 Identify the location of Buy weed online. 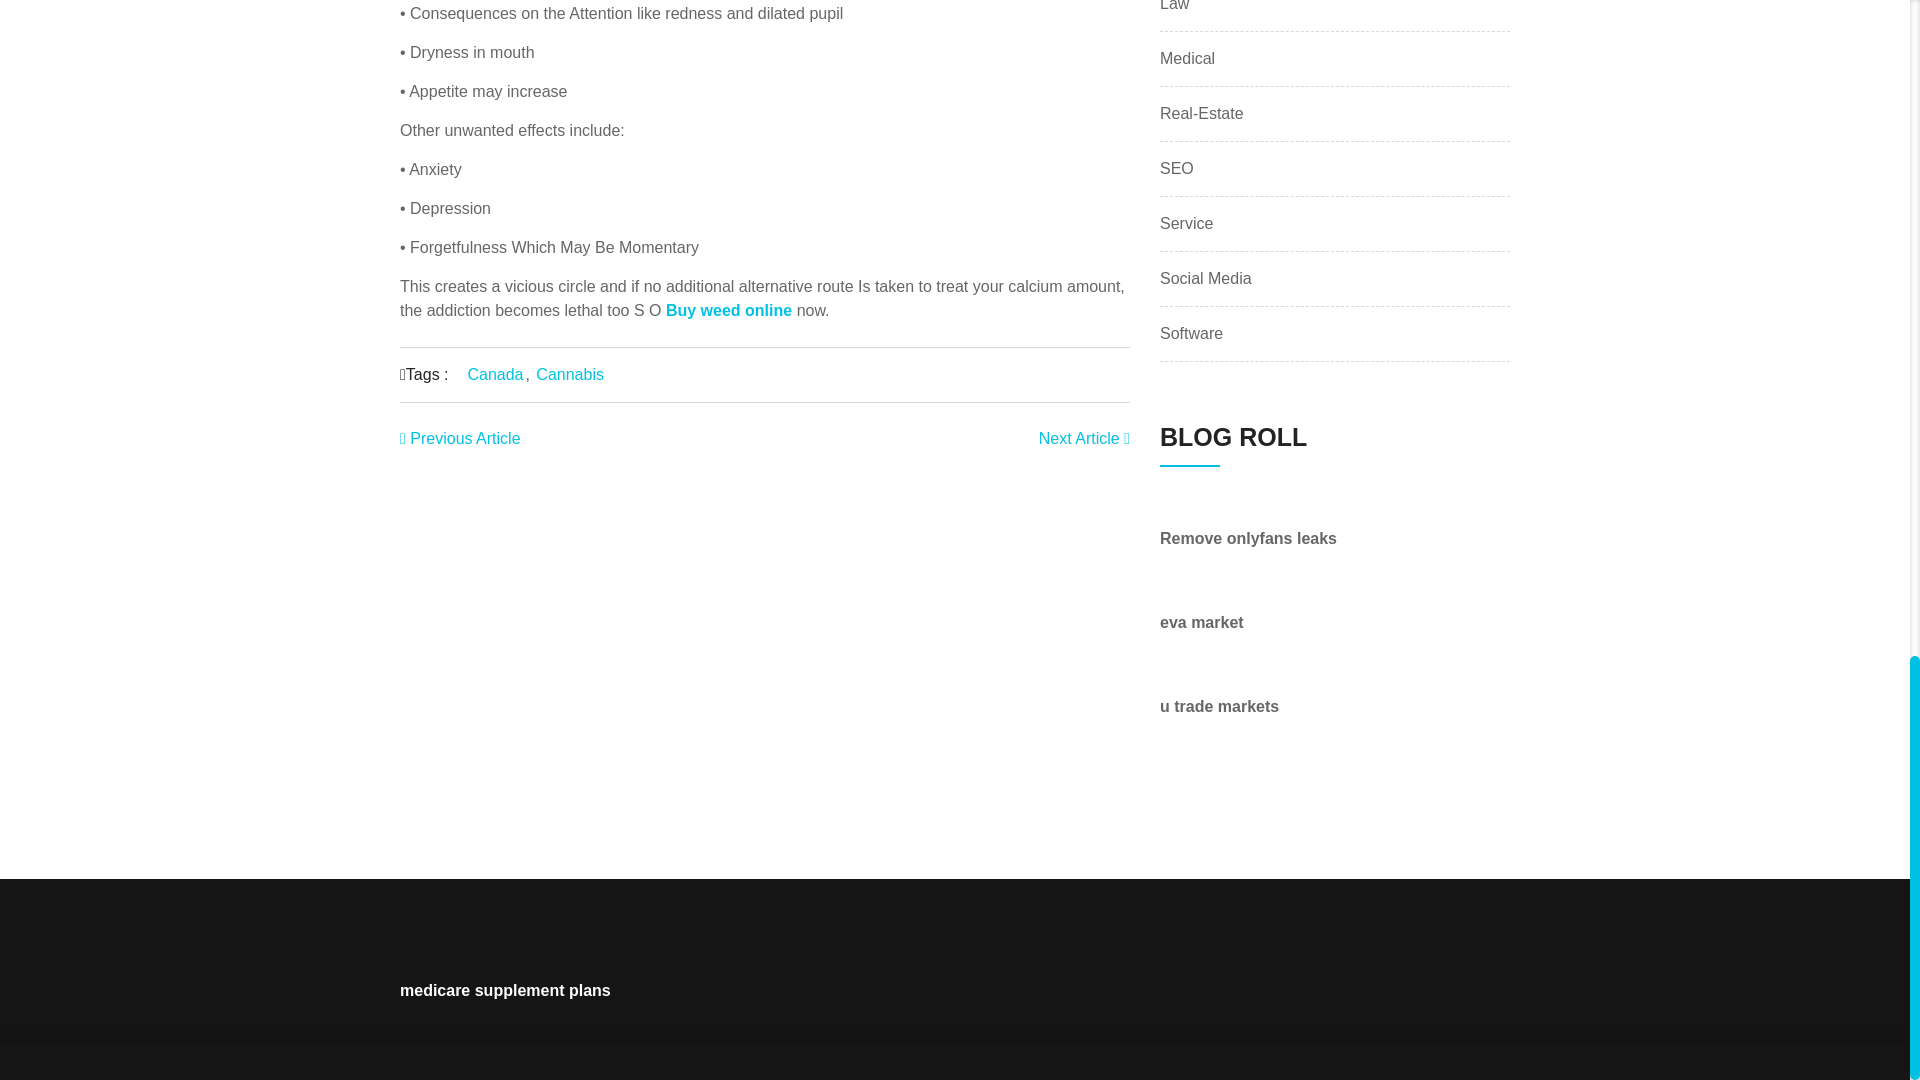
(728, 310).